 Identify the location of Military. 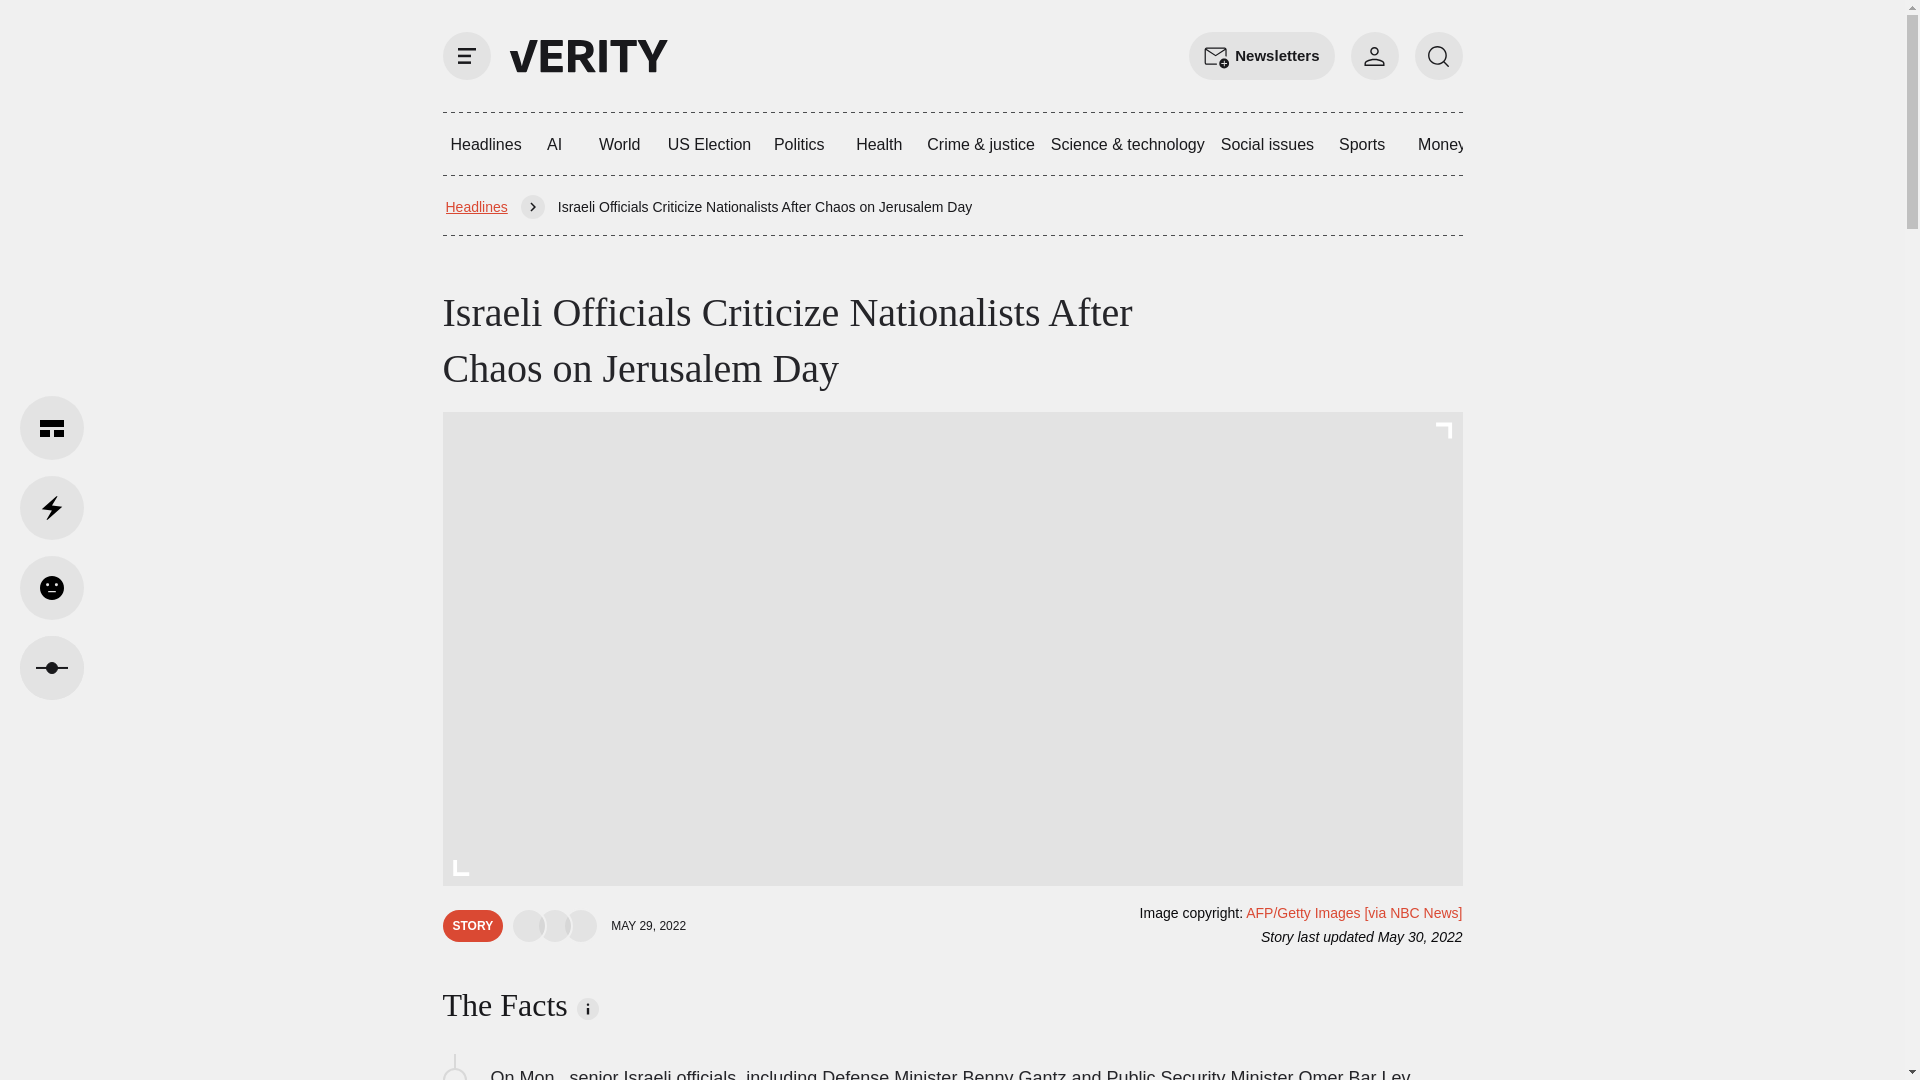
(1796, 144).